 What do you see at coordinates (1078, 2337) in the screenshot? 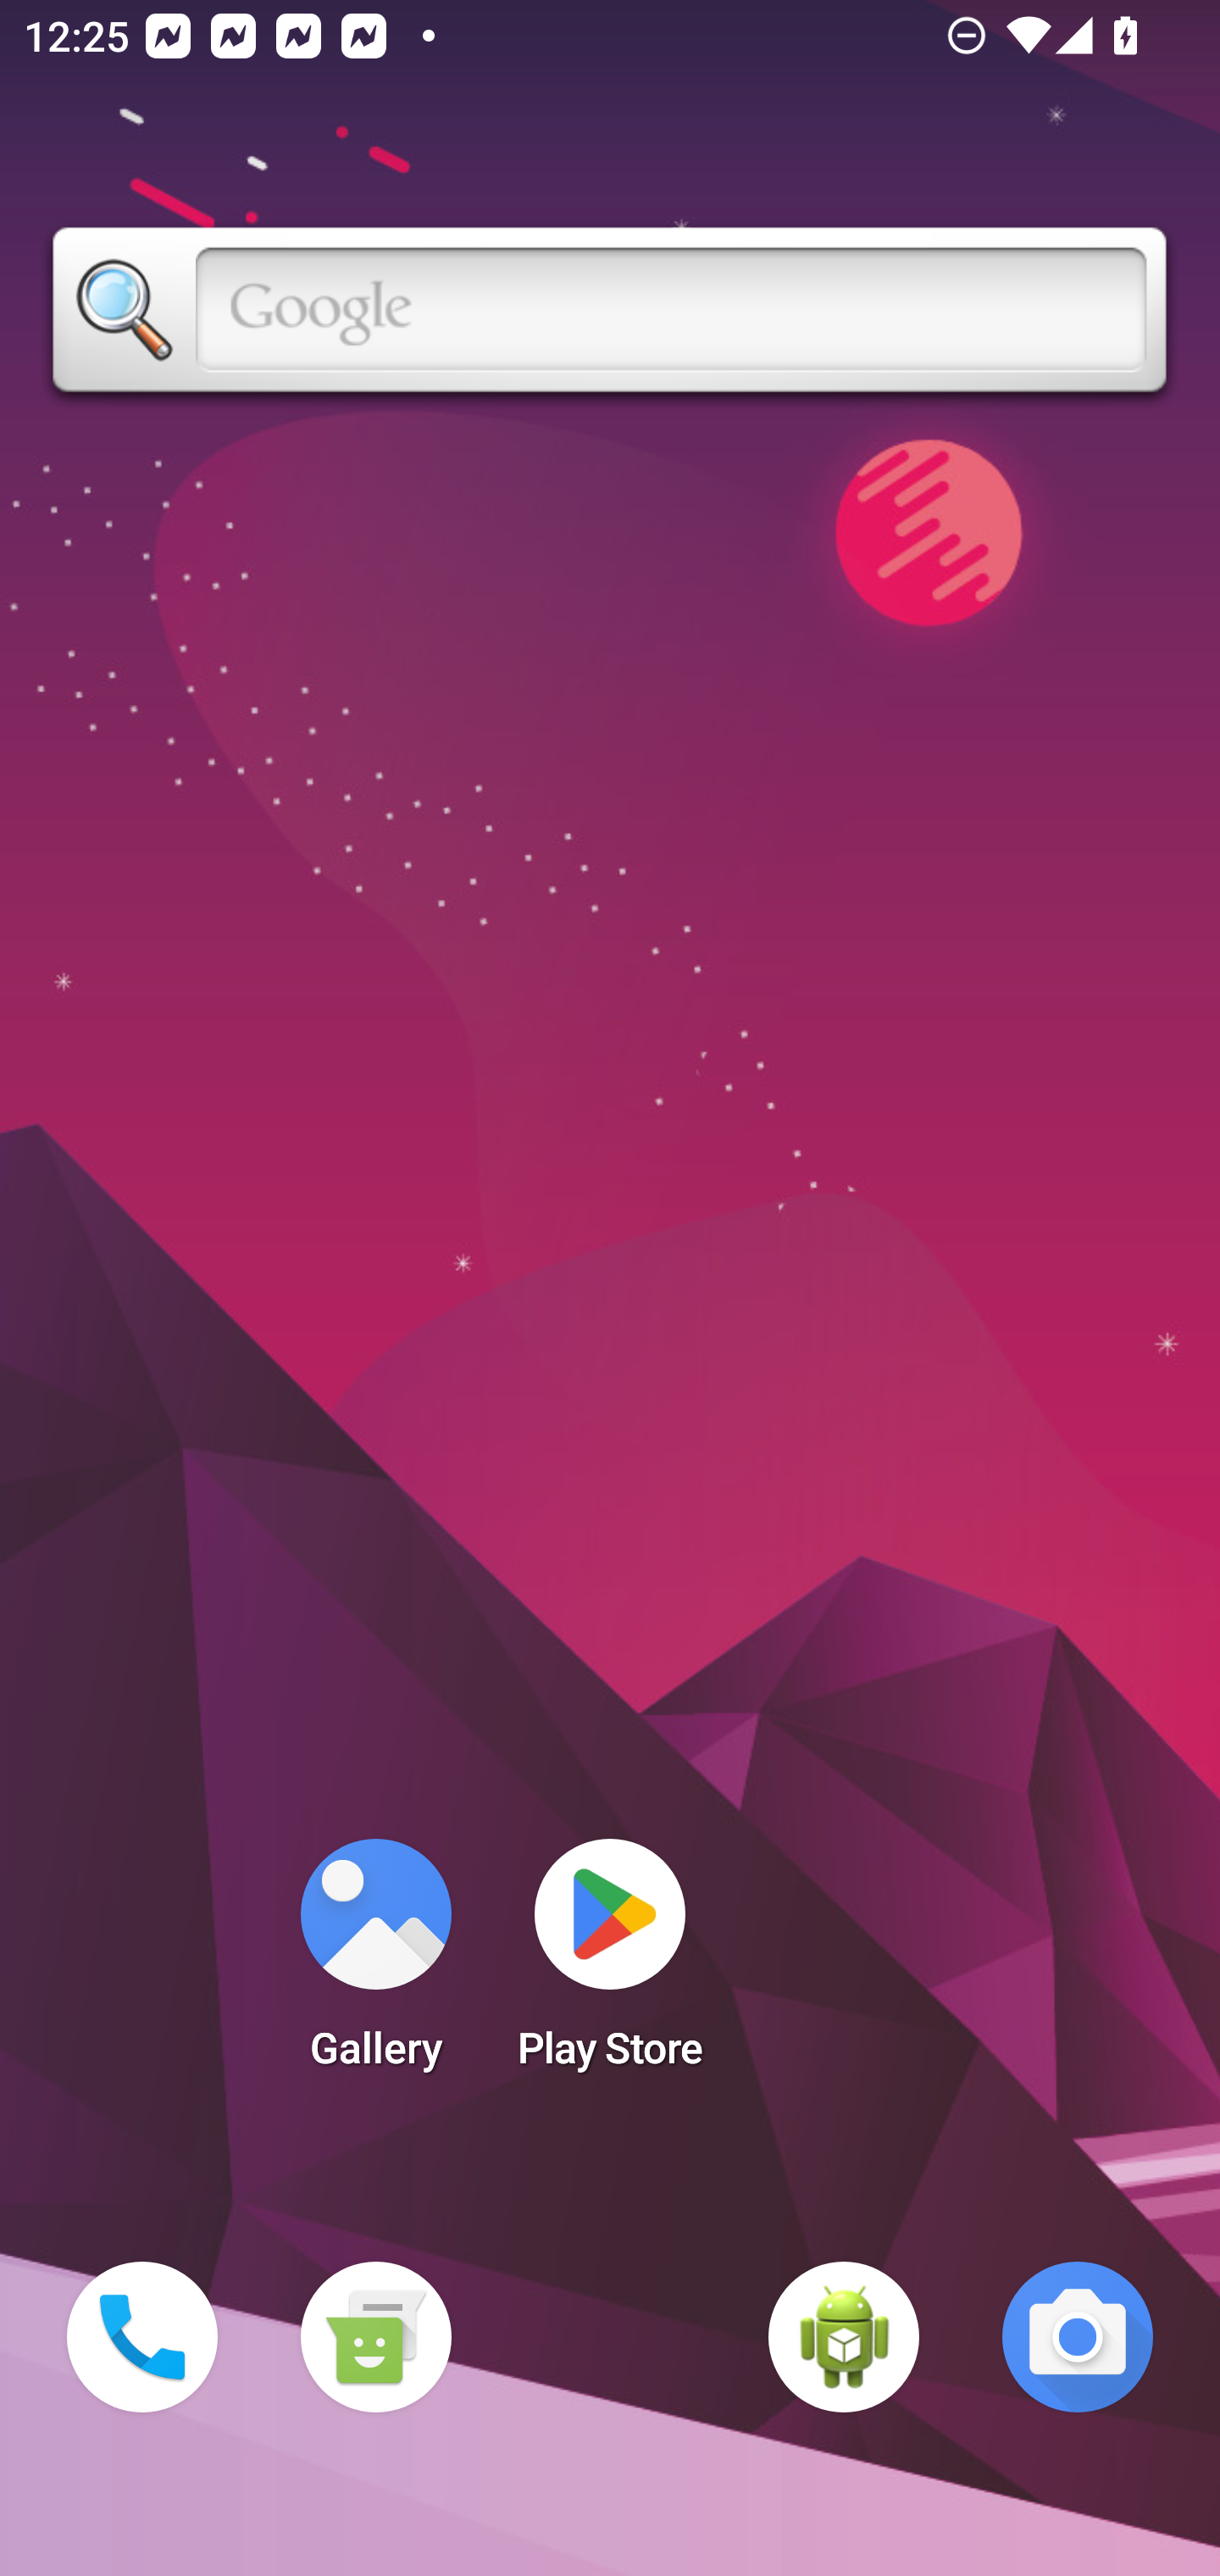
I see `Camera` at bounding box center [1078, 2337].